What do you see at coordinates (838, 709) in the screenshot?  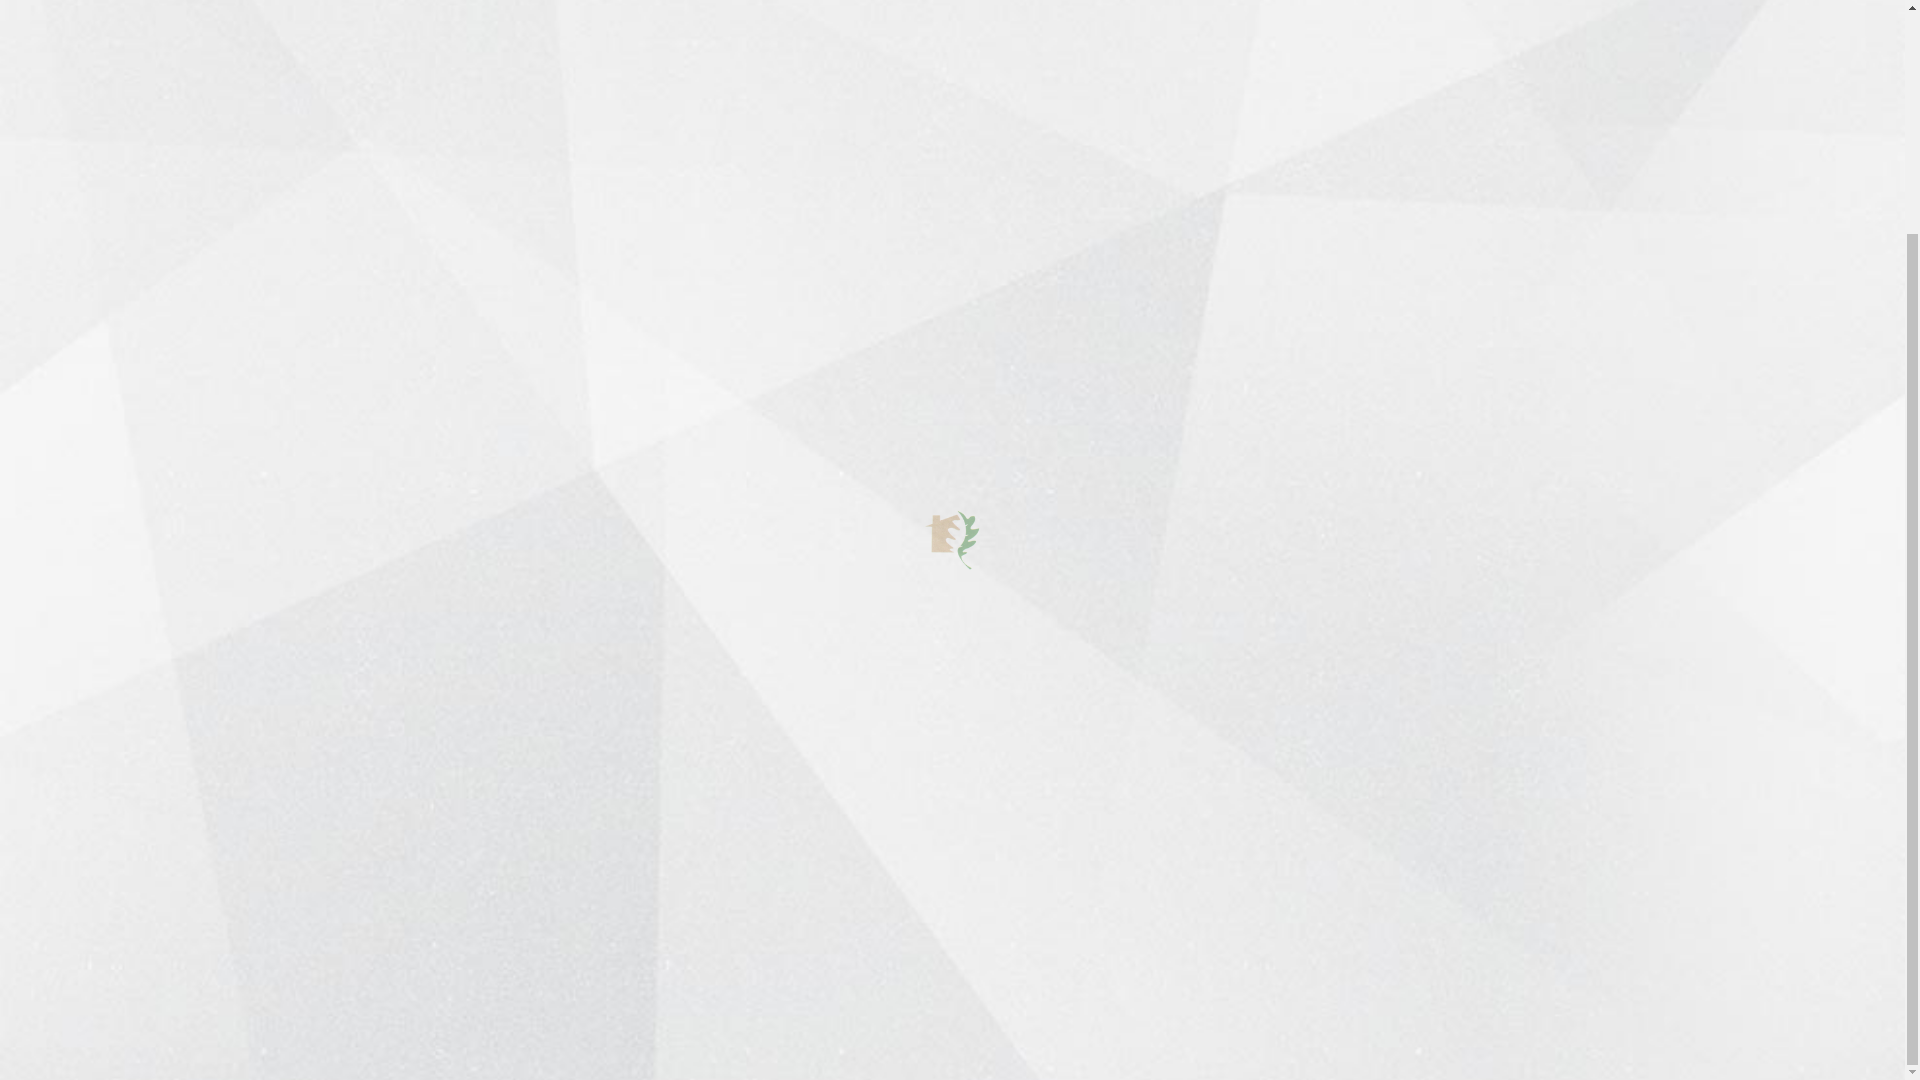 I see `Our Projects` at bounding box center [838, 709].